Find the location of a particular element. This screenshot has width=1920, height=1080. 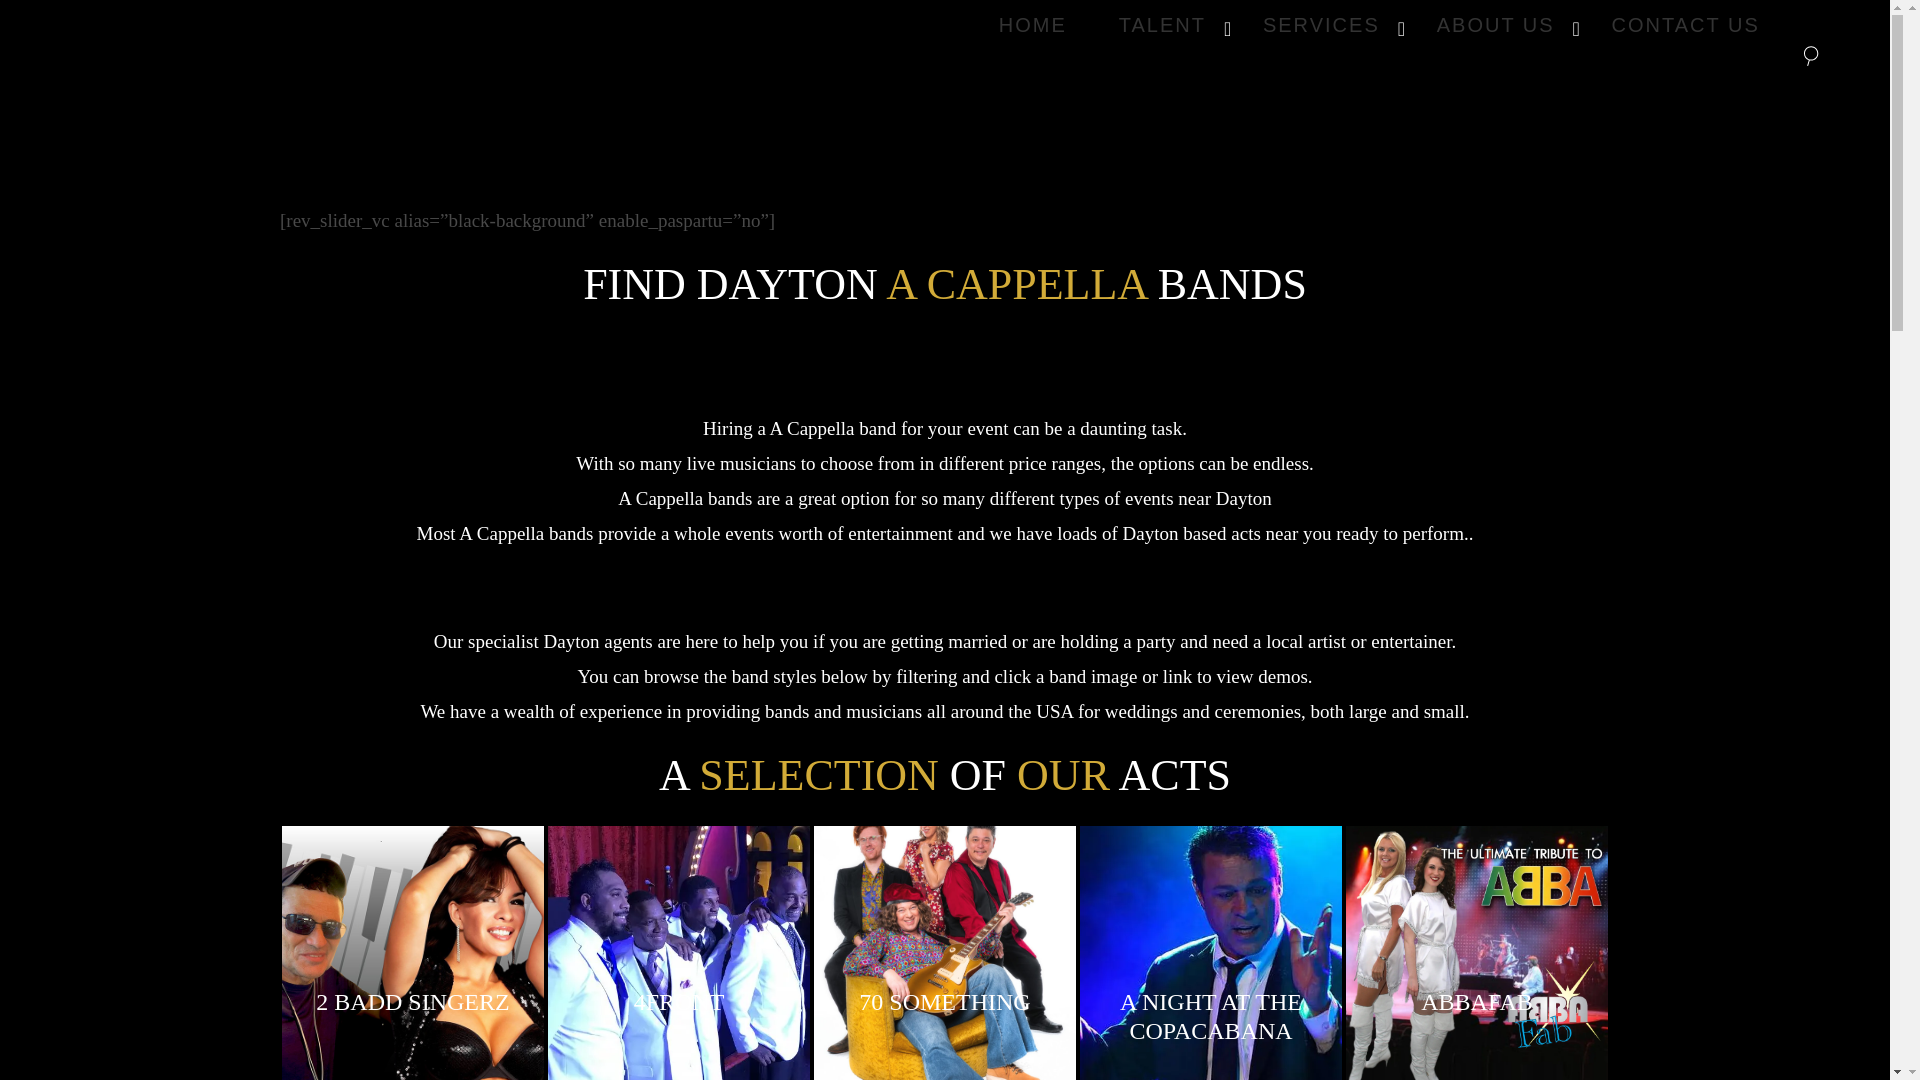

CONTACT US is located at coordinates (1379, 24).